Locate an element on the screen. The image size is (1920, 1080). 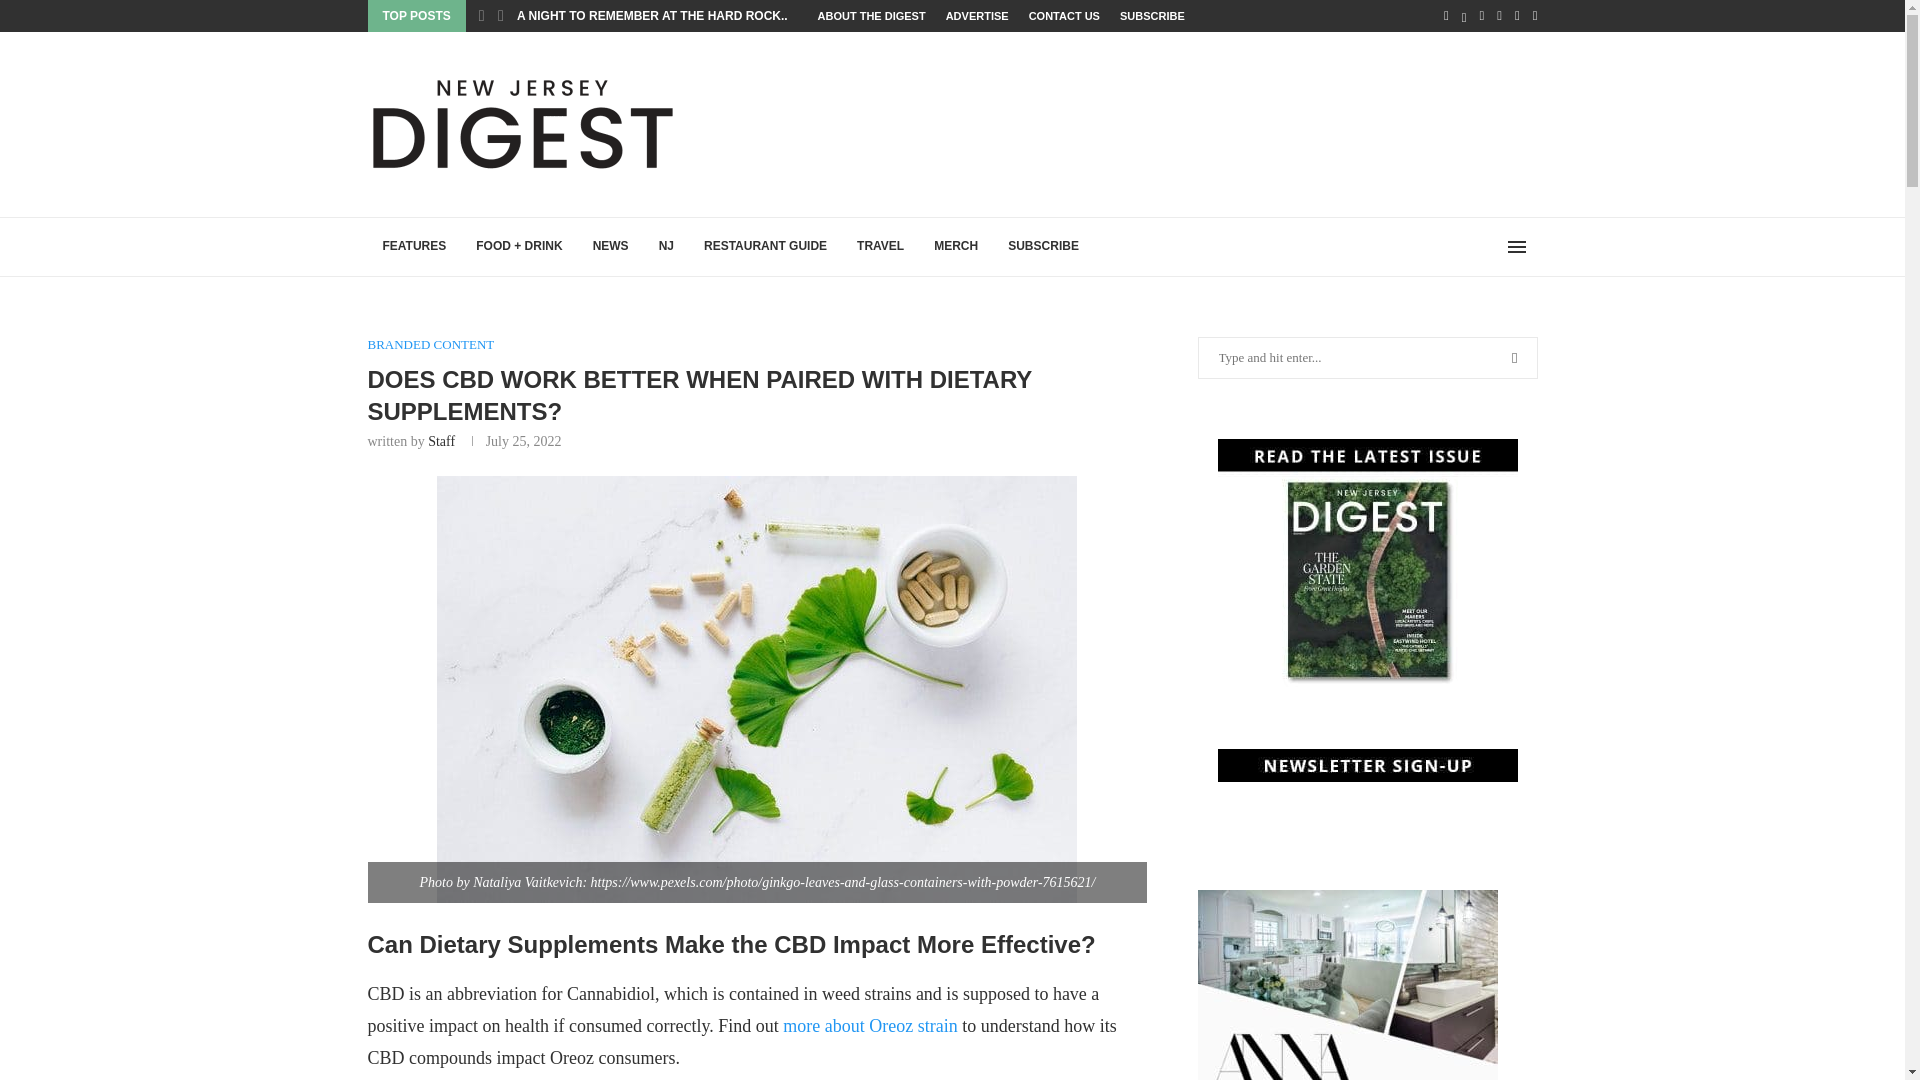
CONTACT US is located at coordinates (1064, 16).